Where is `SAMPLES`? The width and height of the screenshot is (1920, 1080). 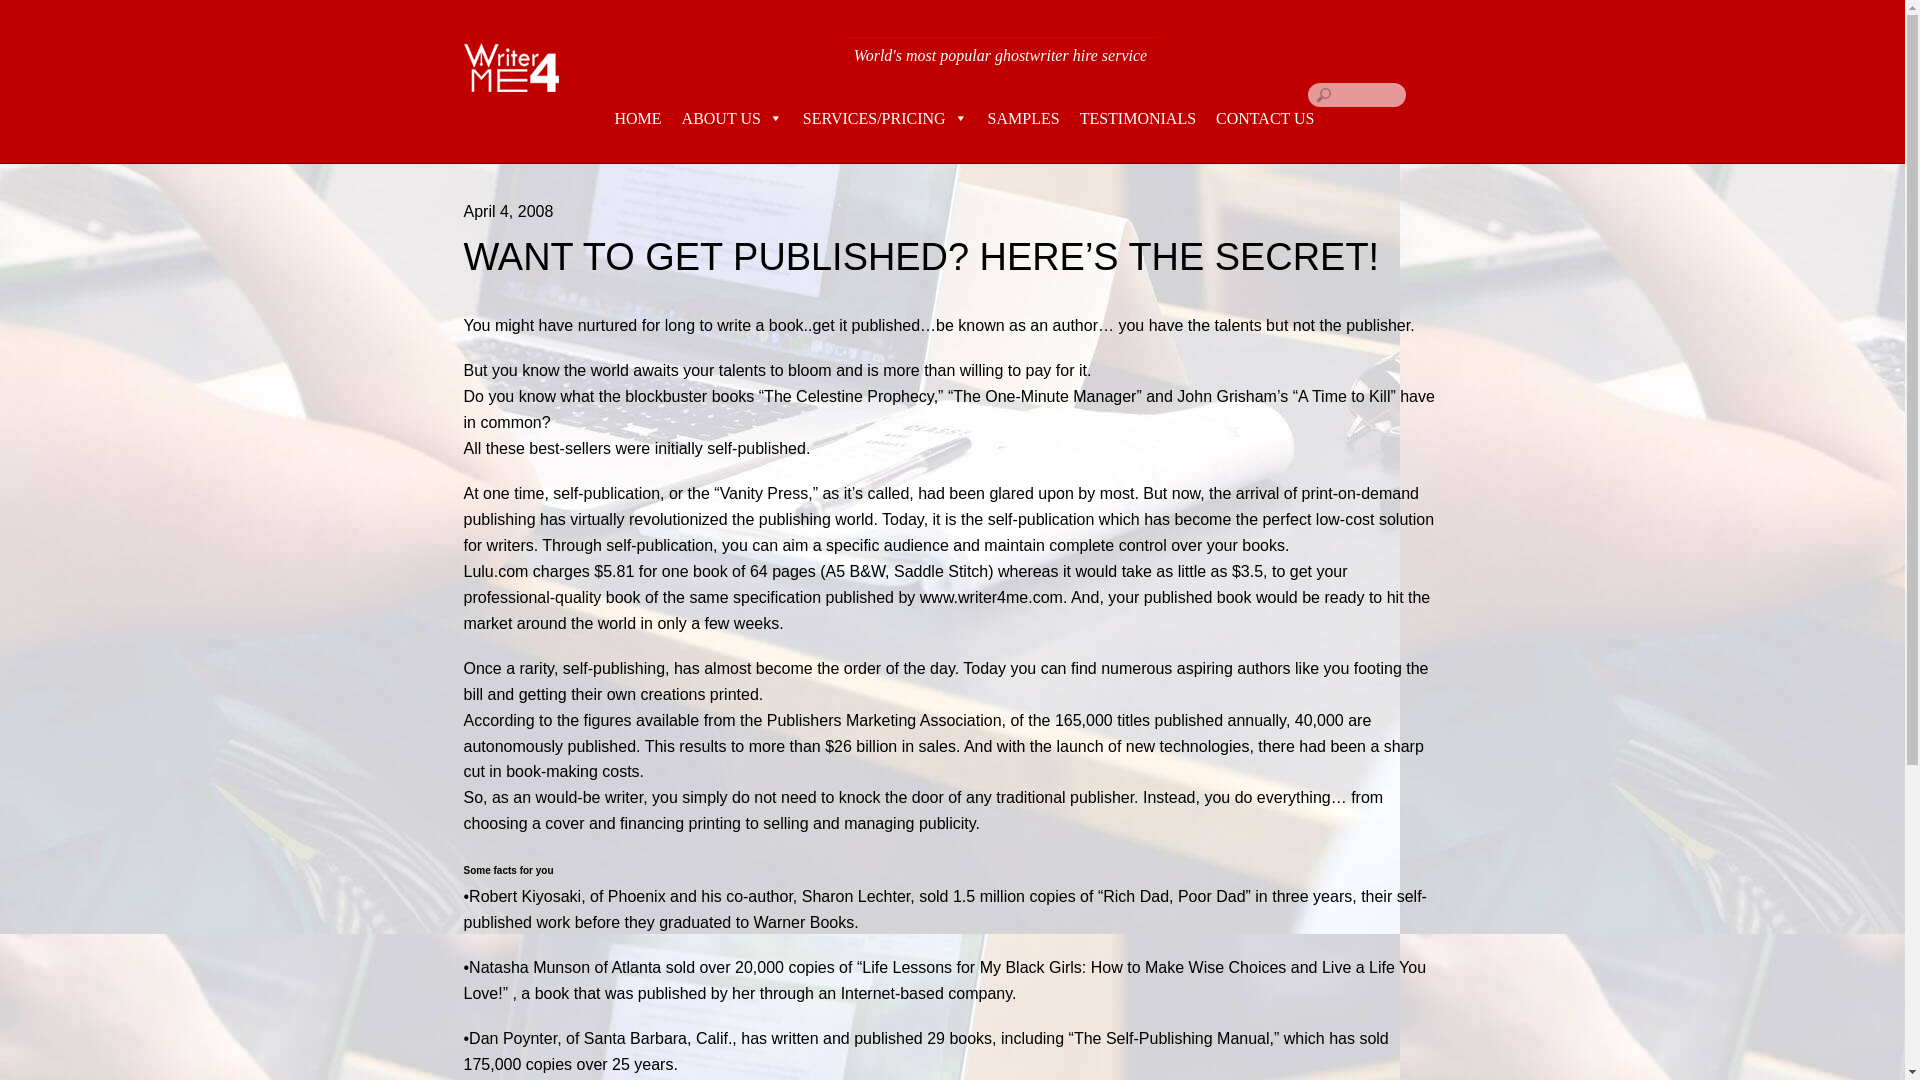 SAMPLES is located at coordinates (1023, 118).